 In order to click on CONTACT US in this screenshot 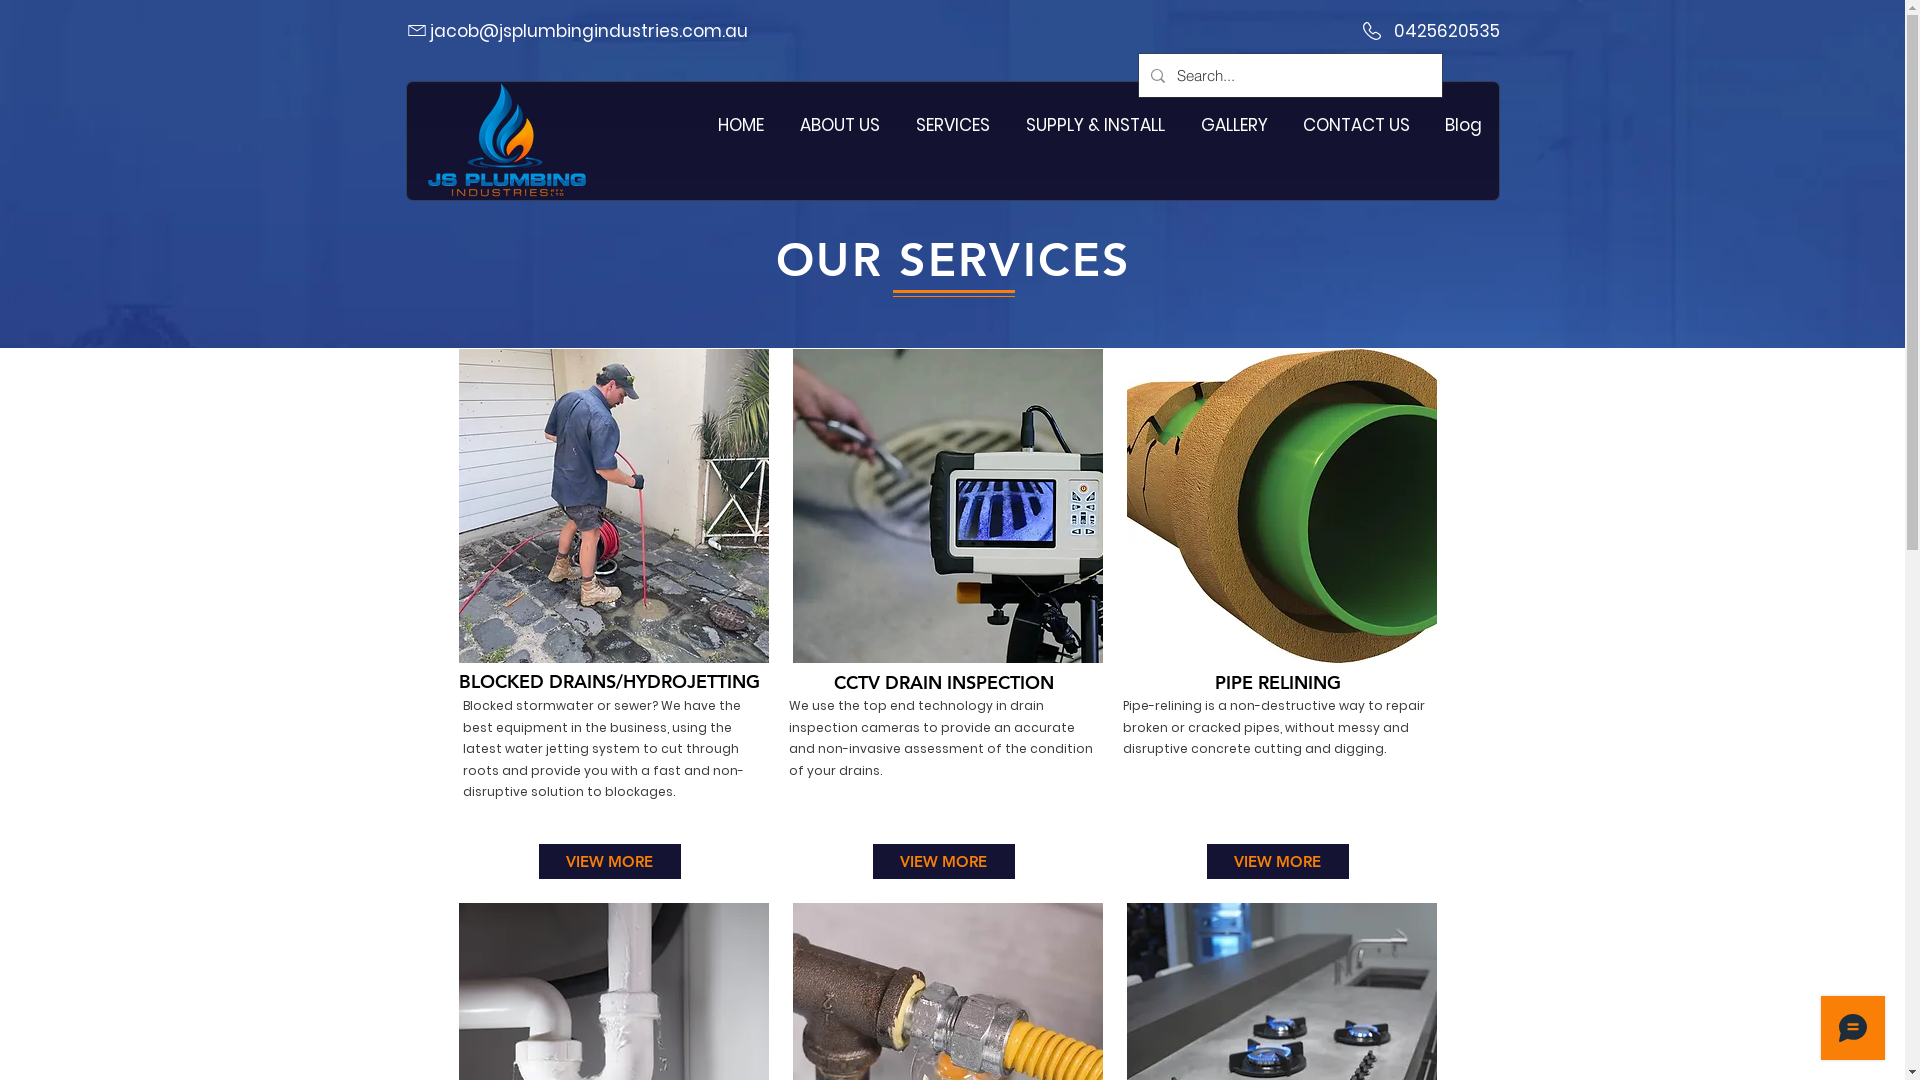, I will do `click(1357, 126)`.